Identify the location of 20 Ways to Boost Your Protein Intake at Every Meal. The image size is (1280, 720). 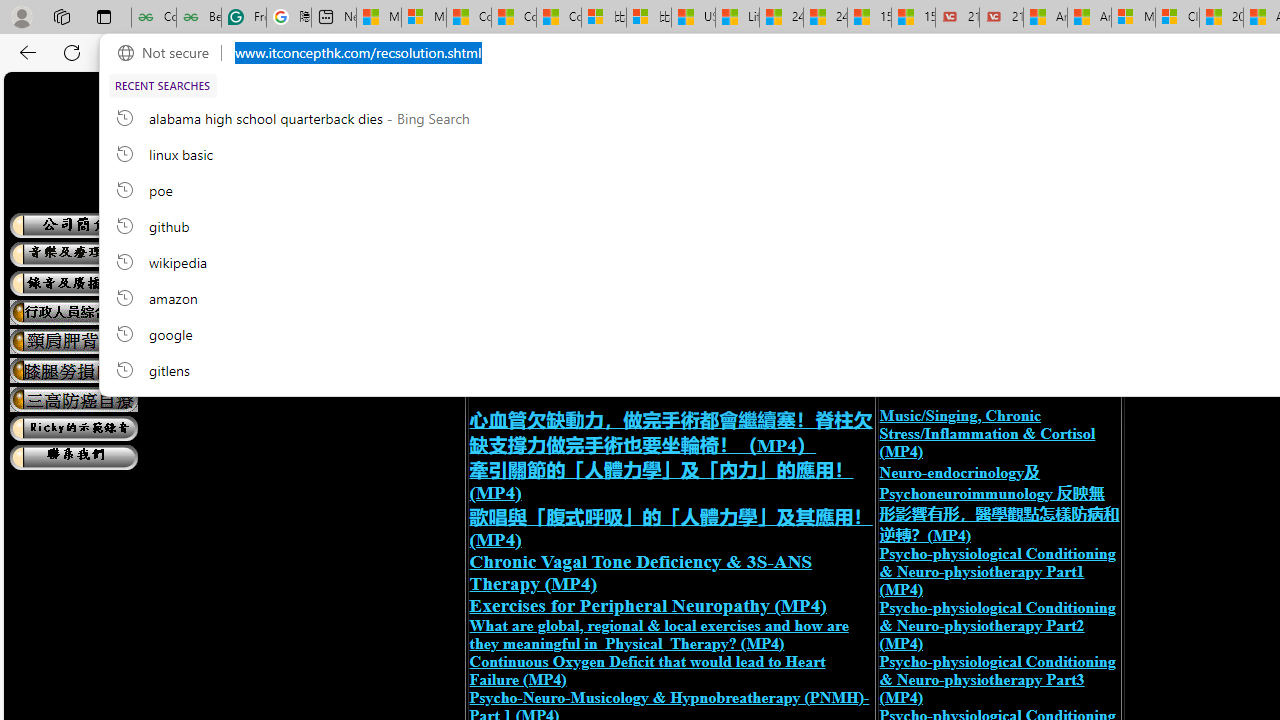
(1220, 18).